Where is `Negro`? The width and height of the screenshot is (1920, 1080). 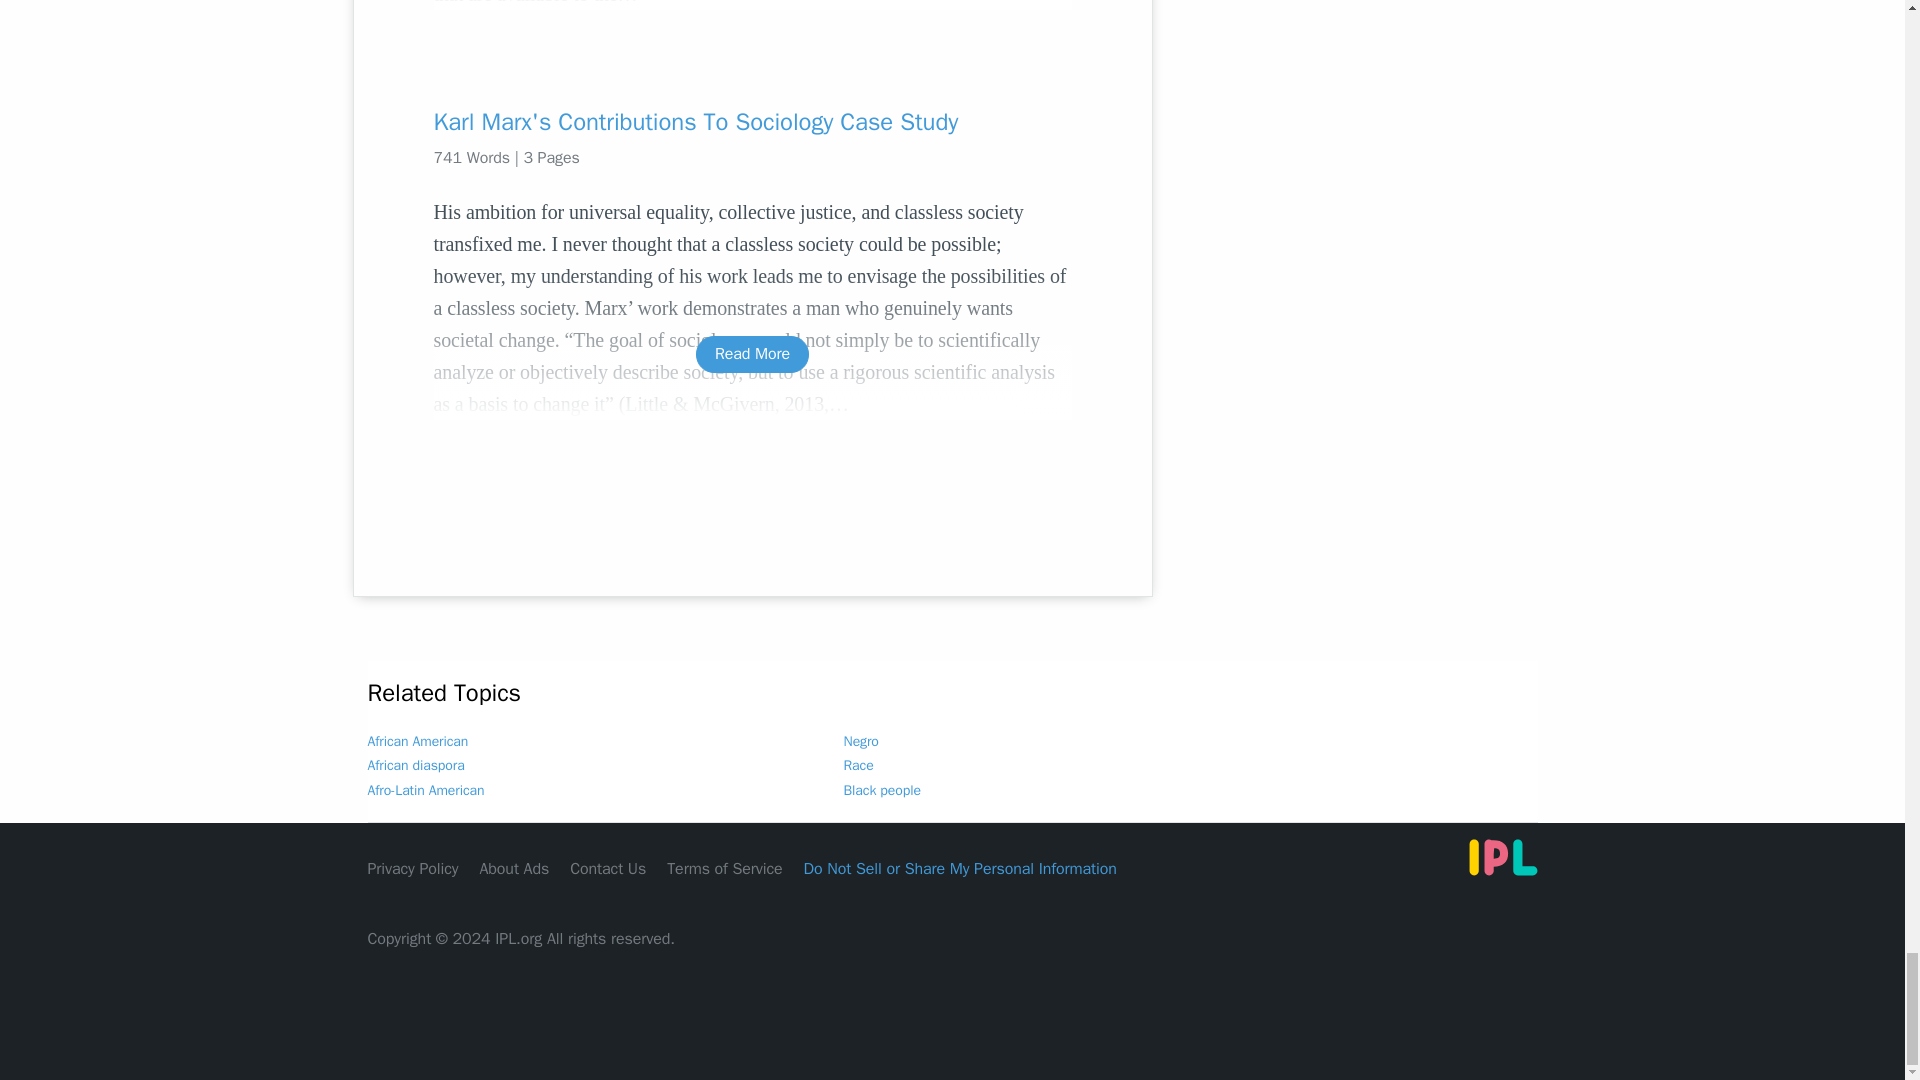
Negro is located at coordinates (862, 741).